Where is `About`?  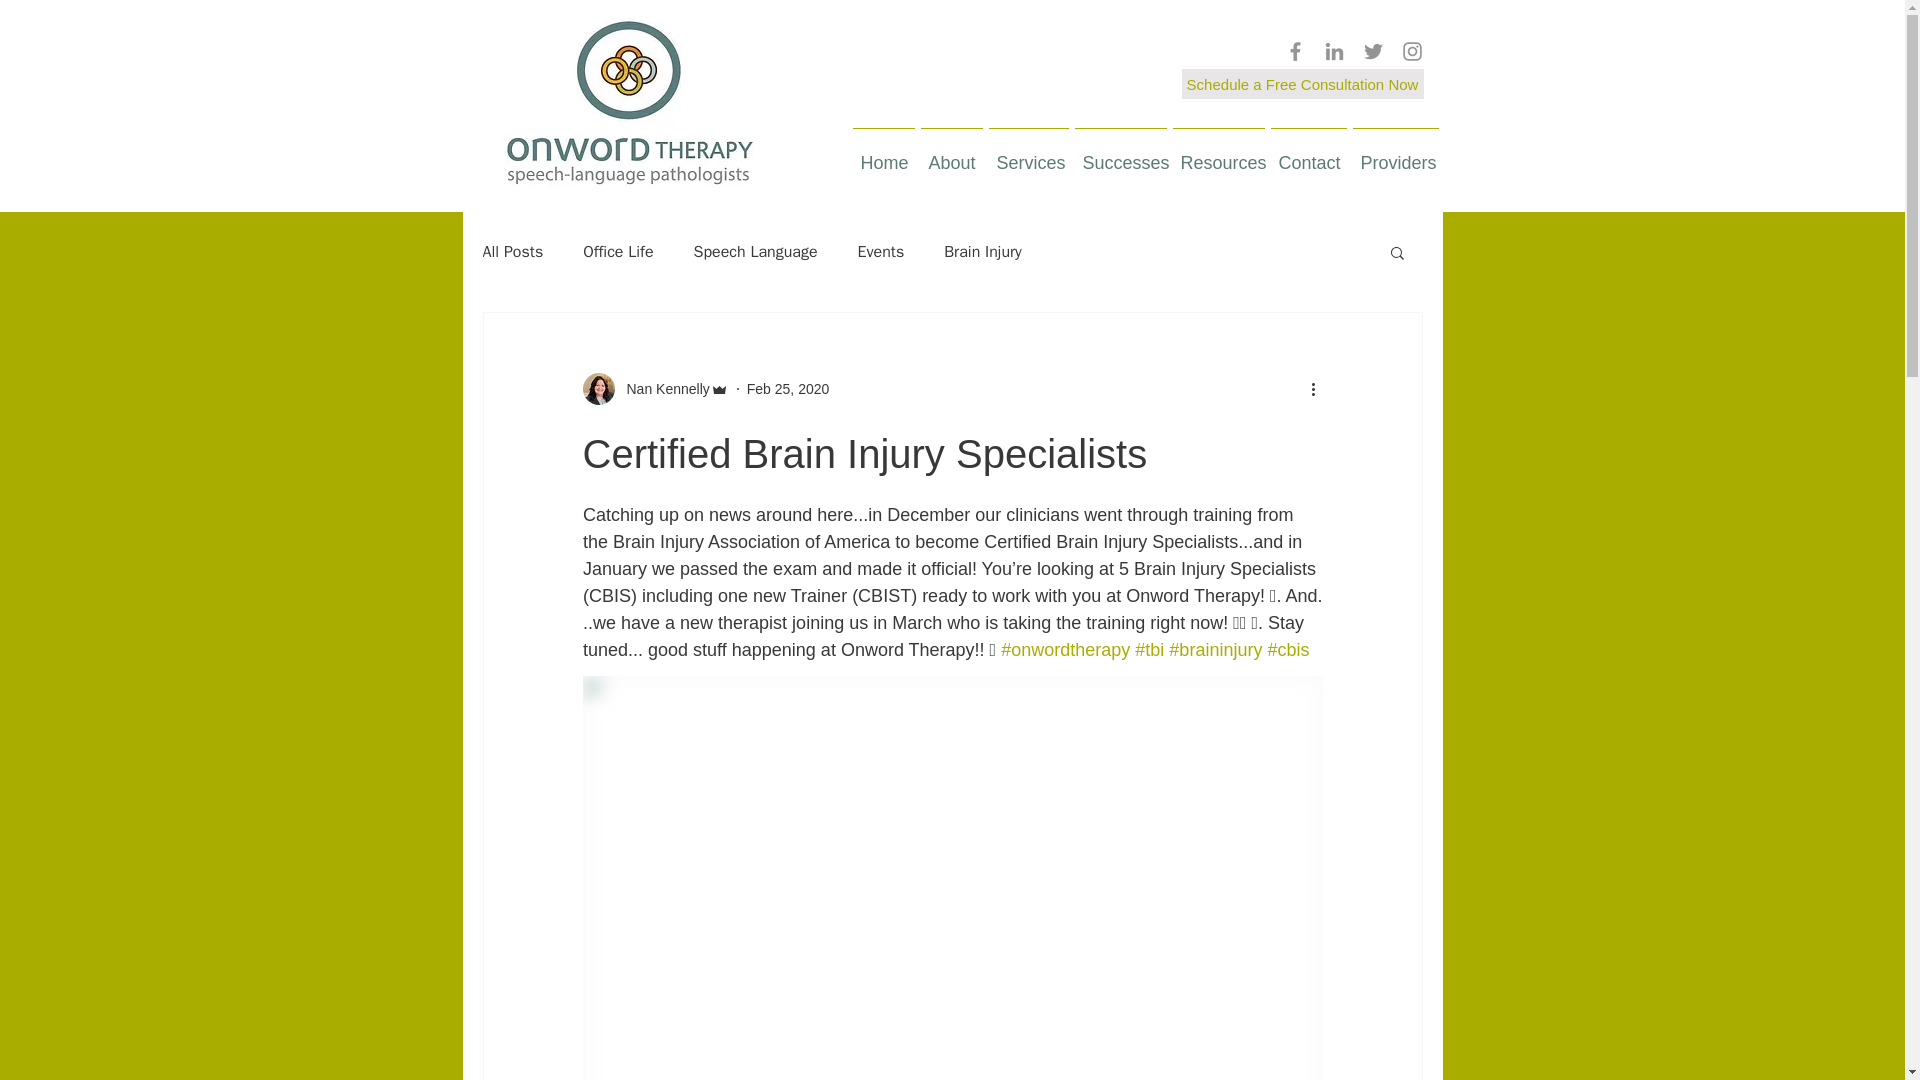
About is located at coordinates (952, 154).